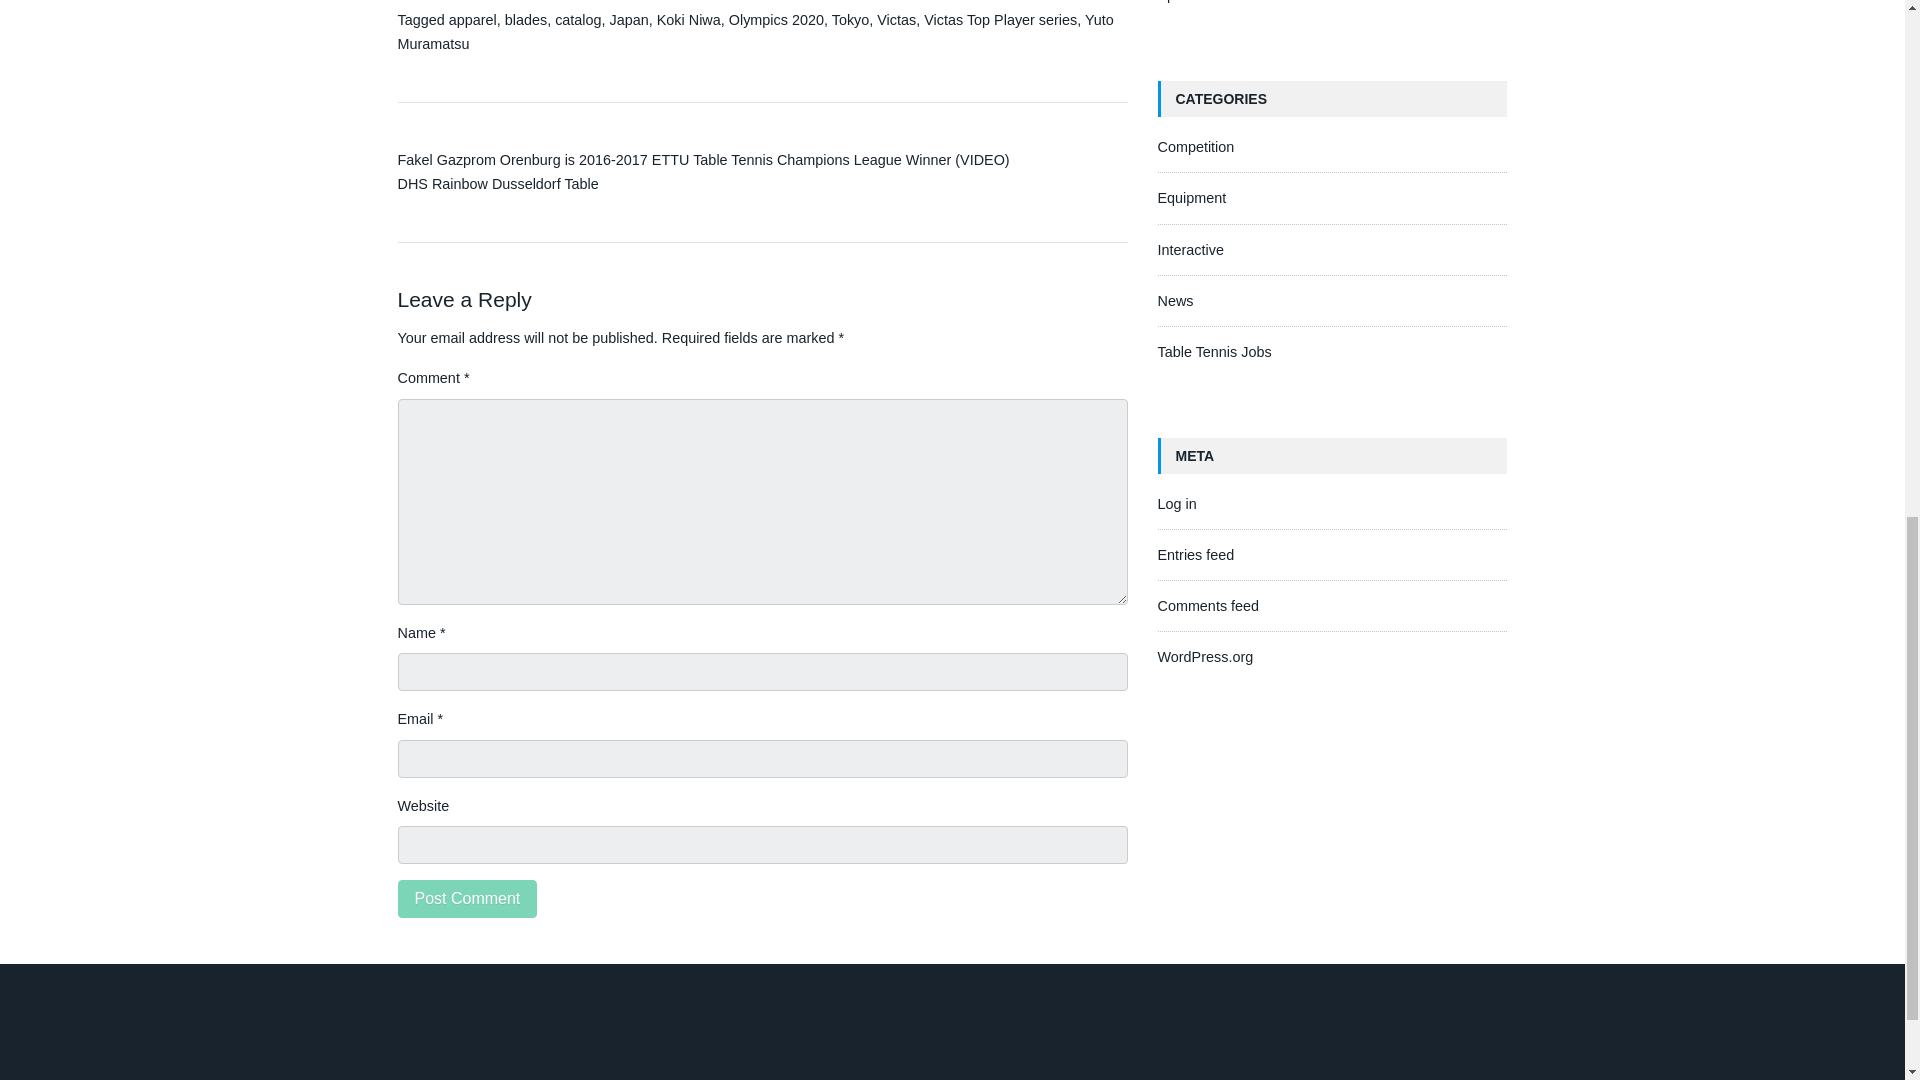 This screenshot has width=1920, height=1080. I want to click on Koki Niwa, so click(688, 20).